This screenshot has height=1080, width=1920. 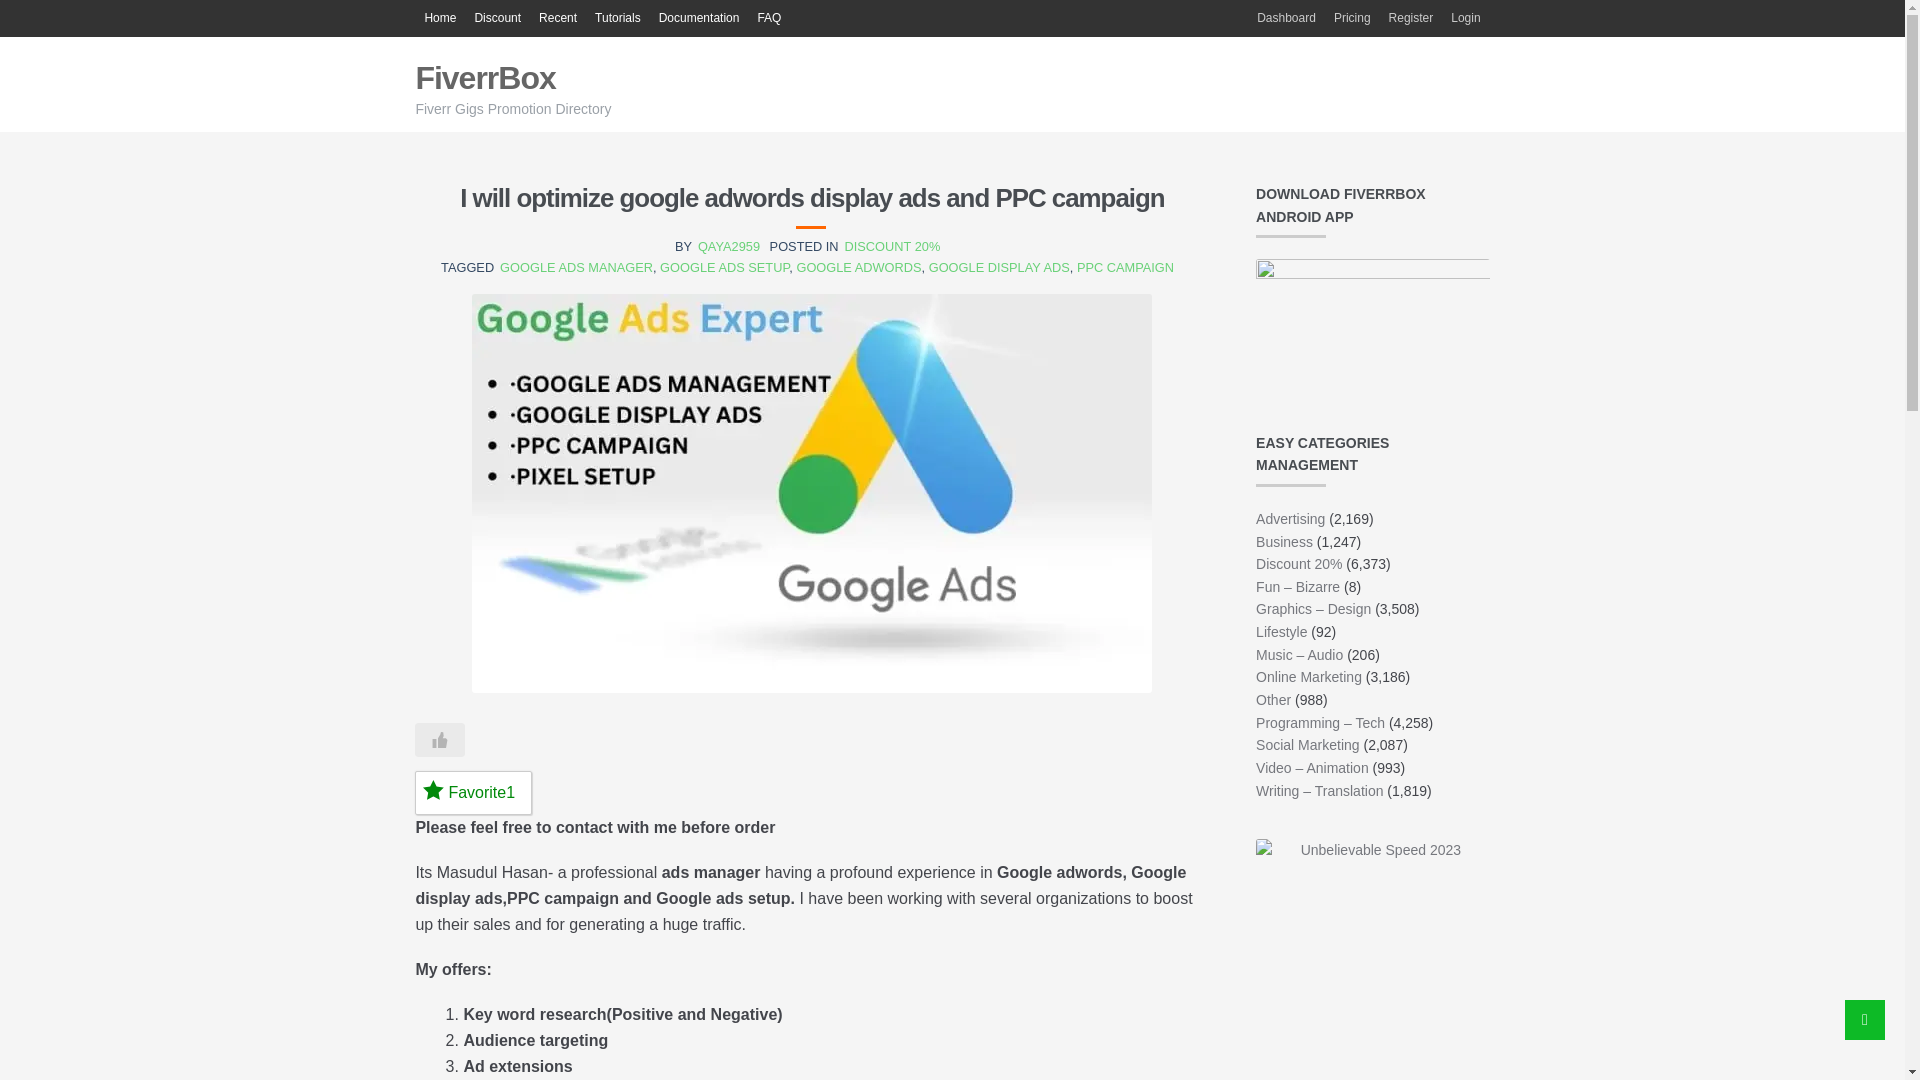 I want to click on Posts by qaya2959, so click(x=729, y=246).